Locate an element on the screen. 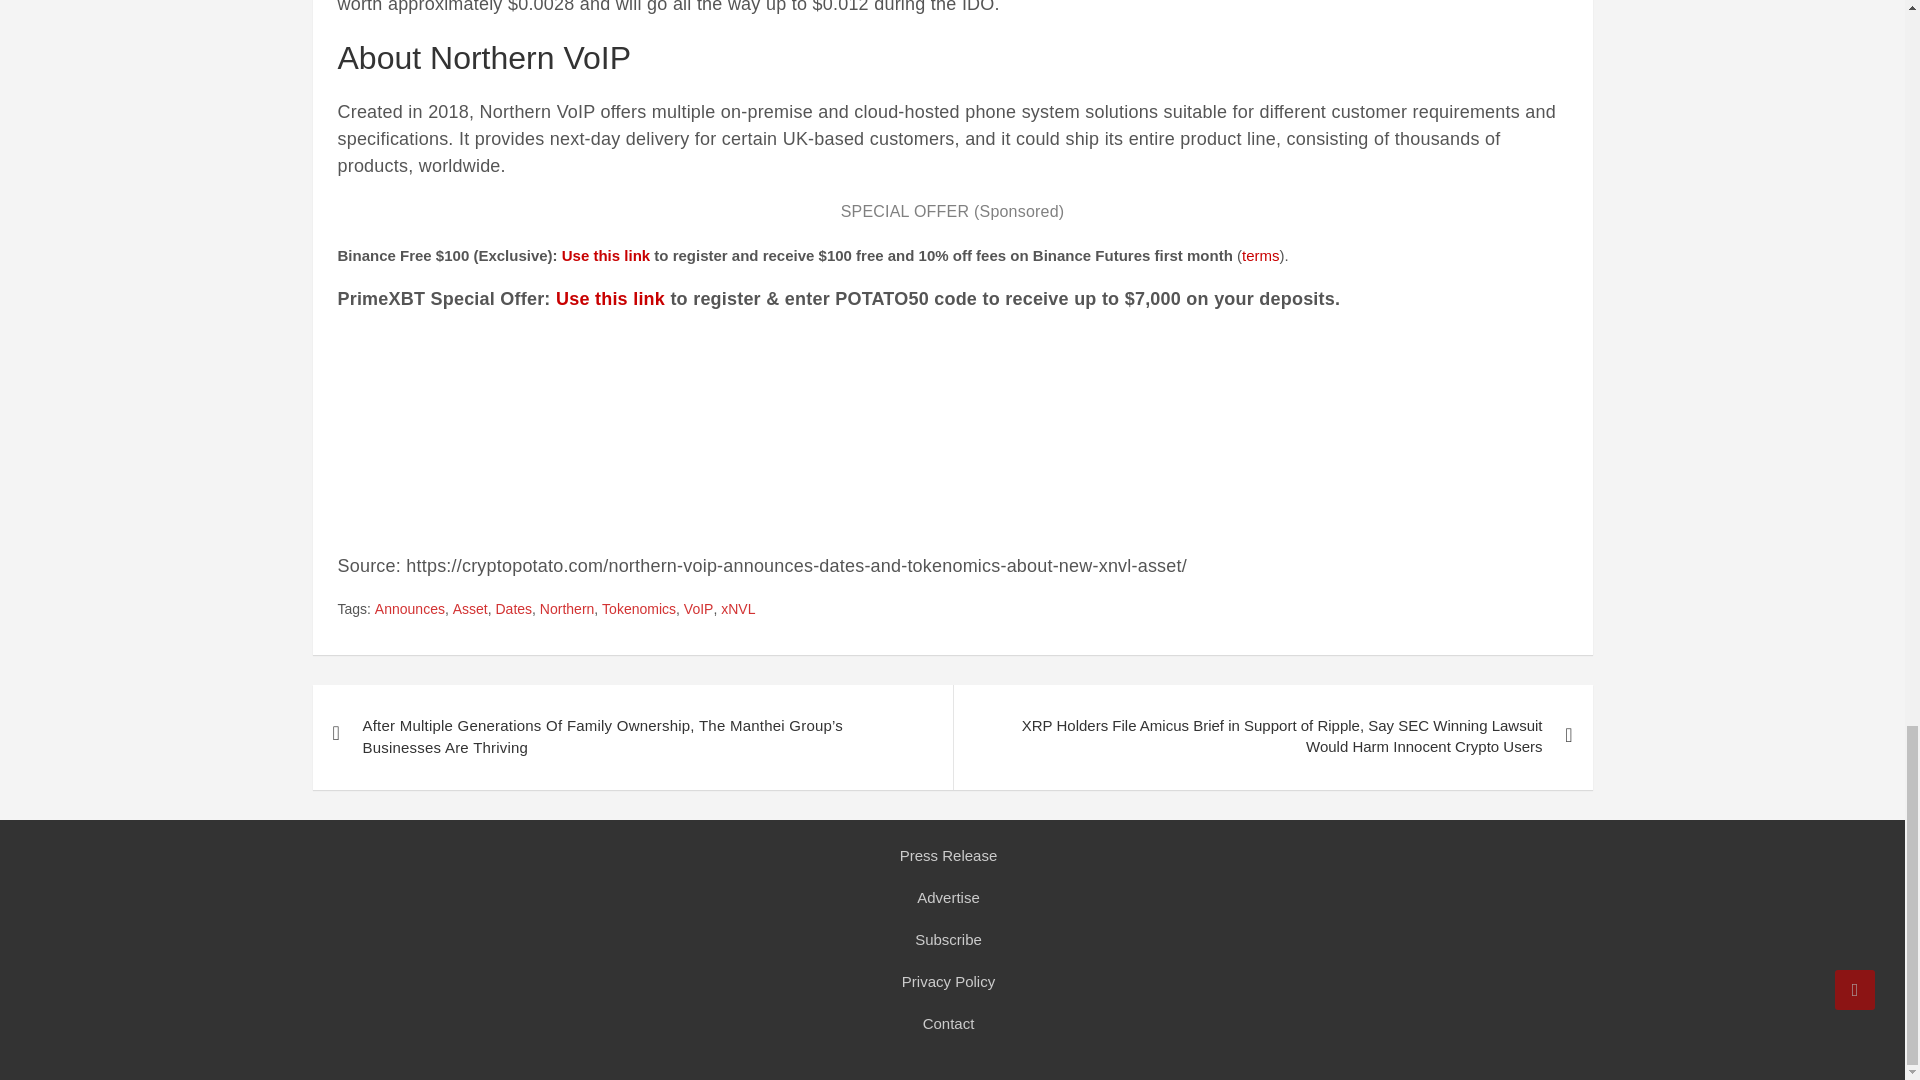 This screenshot has height=1080, width=1920. VoIP is located at coordinates (698, 610).